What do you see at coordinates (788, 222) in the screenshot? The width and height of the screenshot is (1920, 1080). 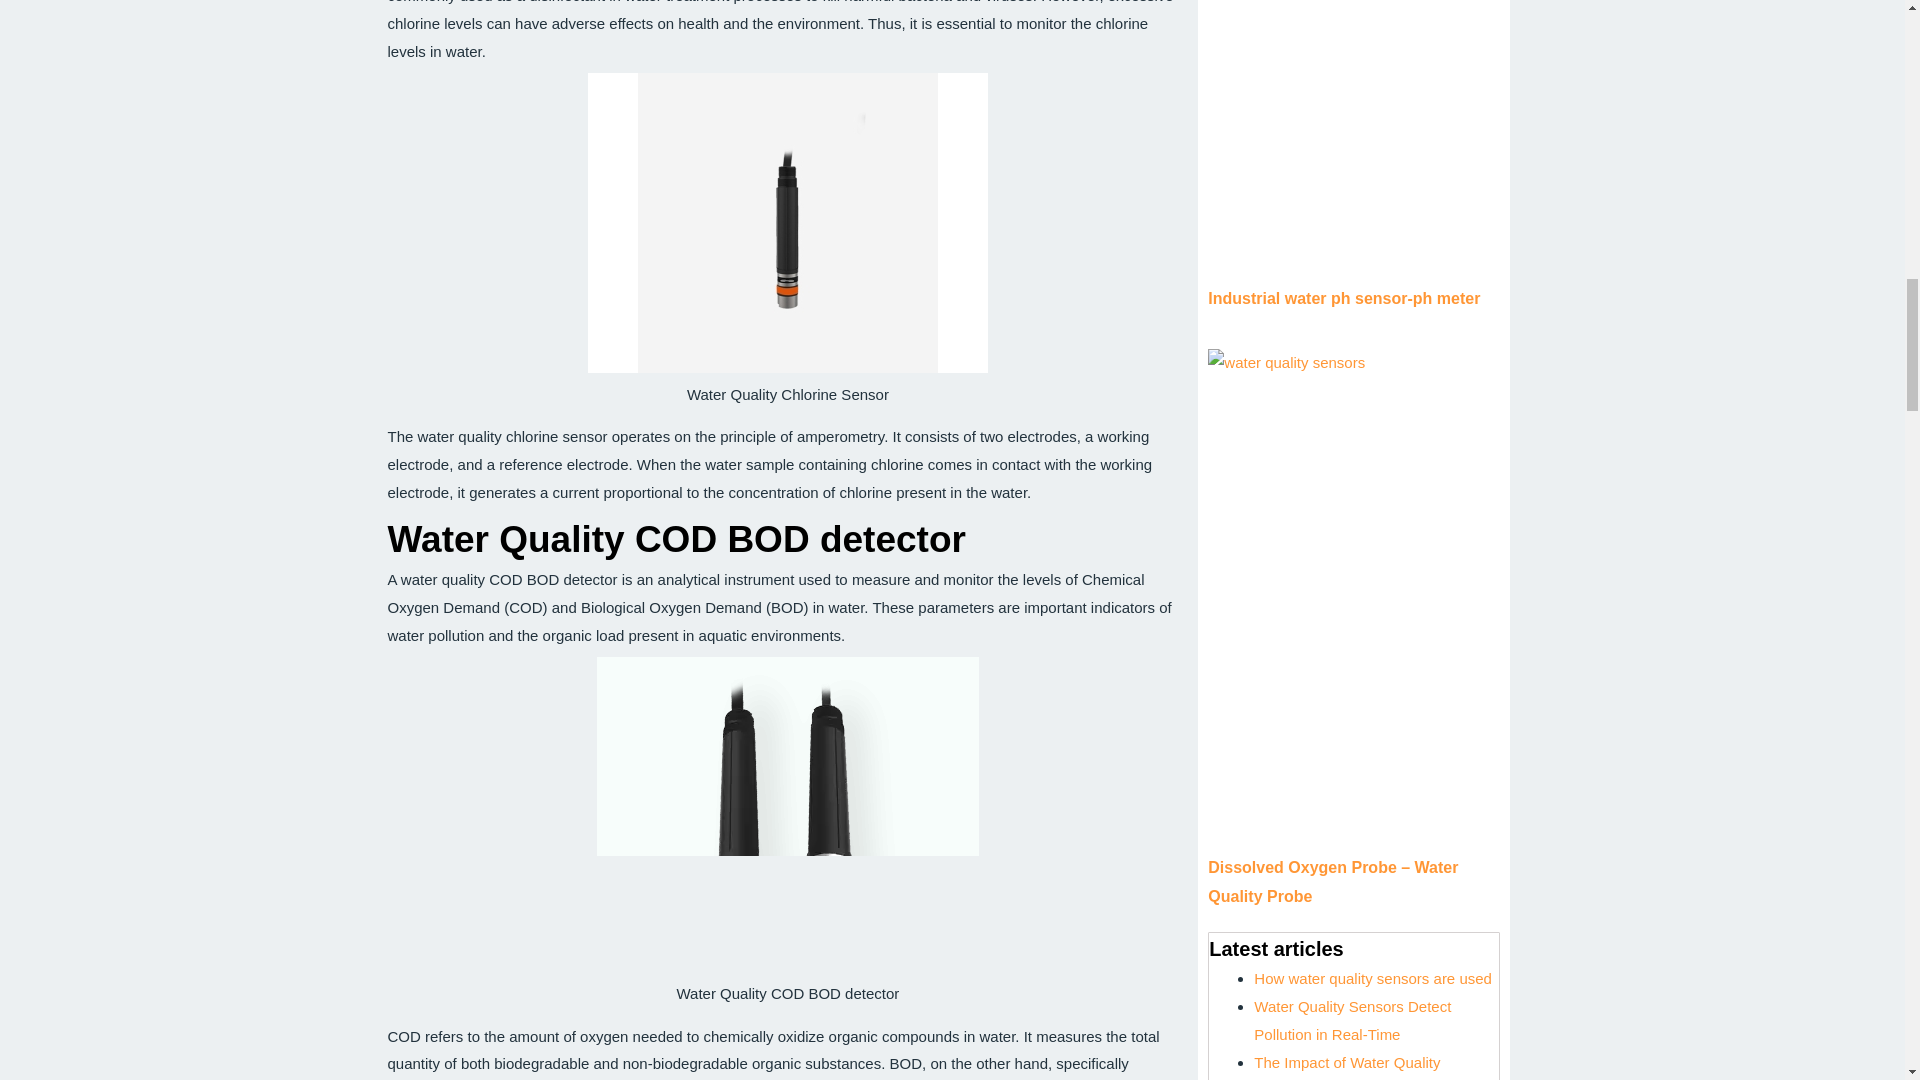 I see `The best 6 kinds of water quality sensors 2` at bounding box center [788, 222].